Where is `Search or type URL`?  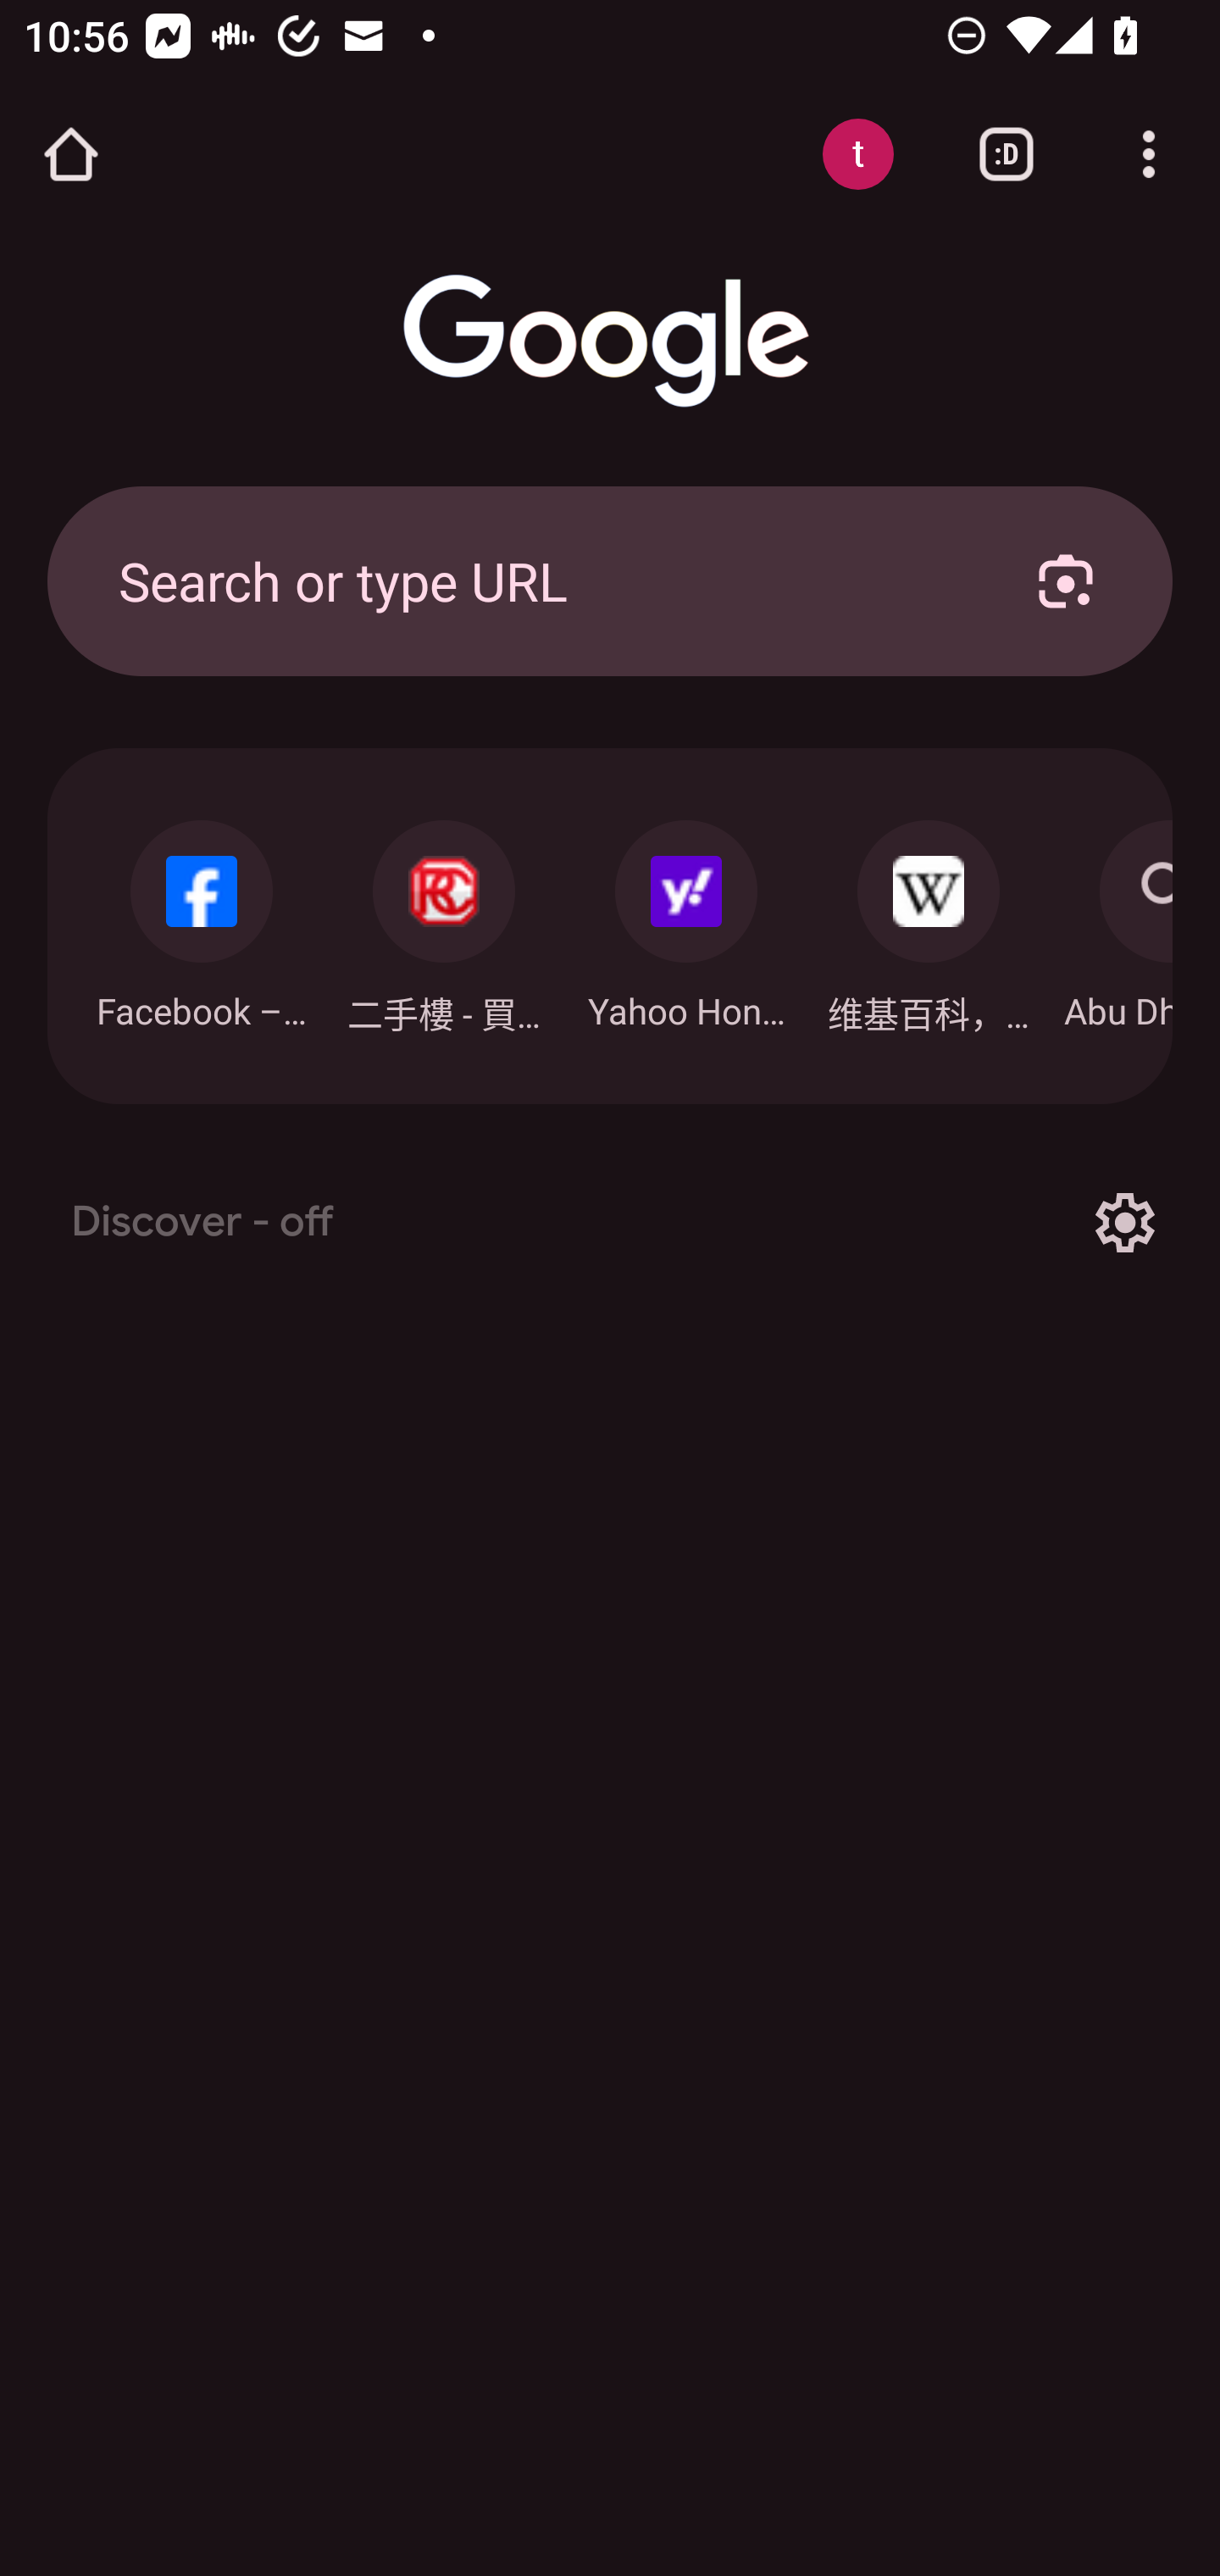
Search or type URL is located at coordinates (538, 580).